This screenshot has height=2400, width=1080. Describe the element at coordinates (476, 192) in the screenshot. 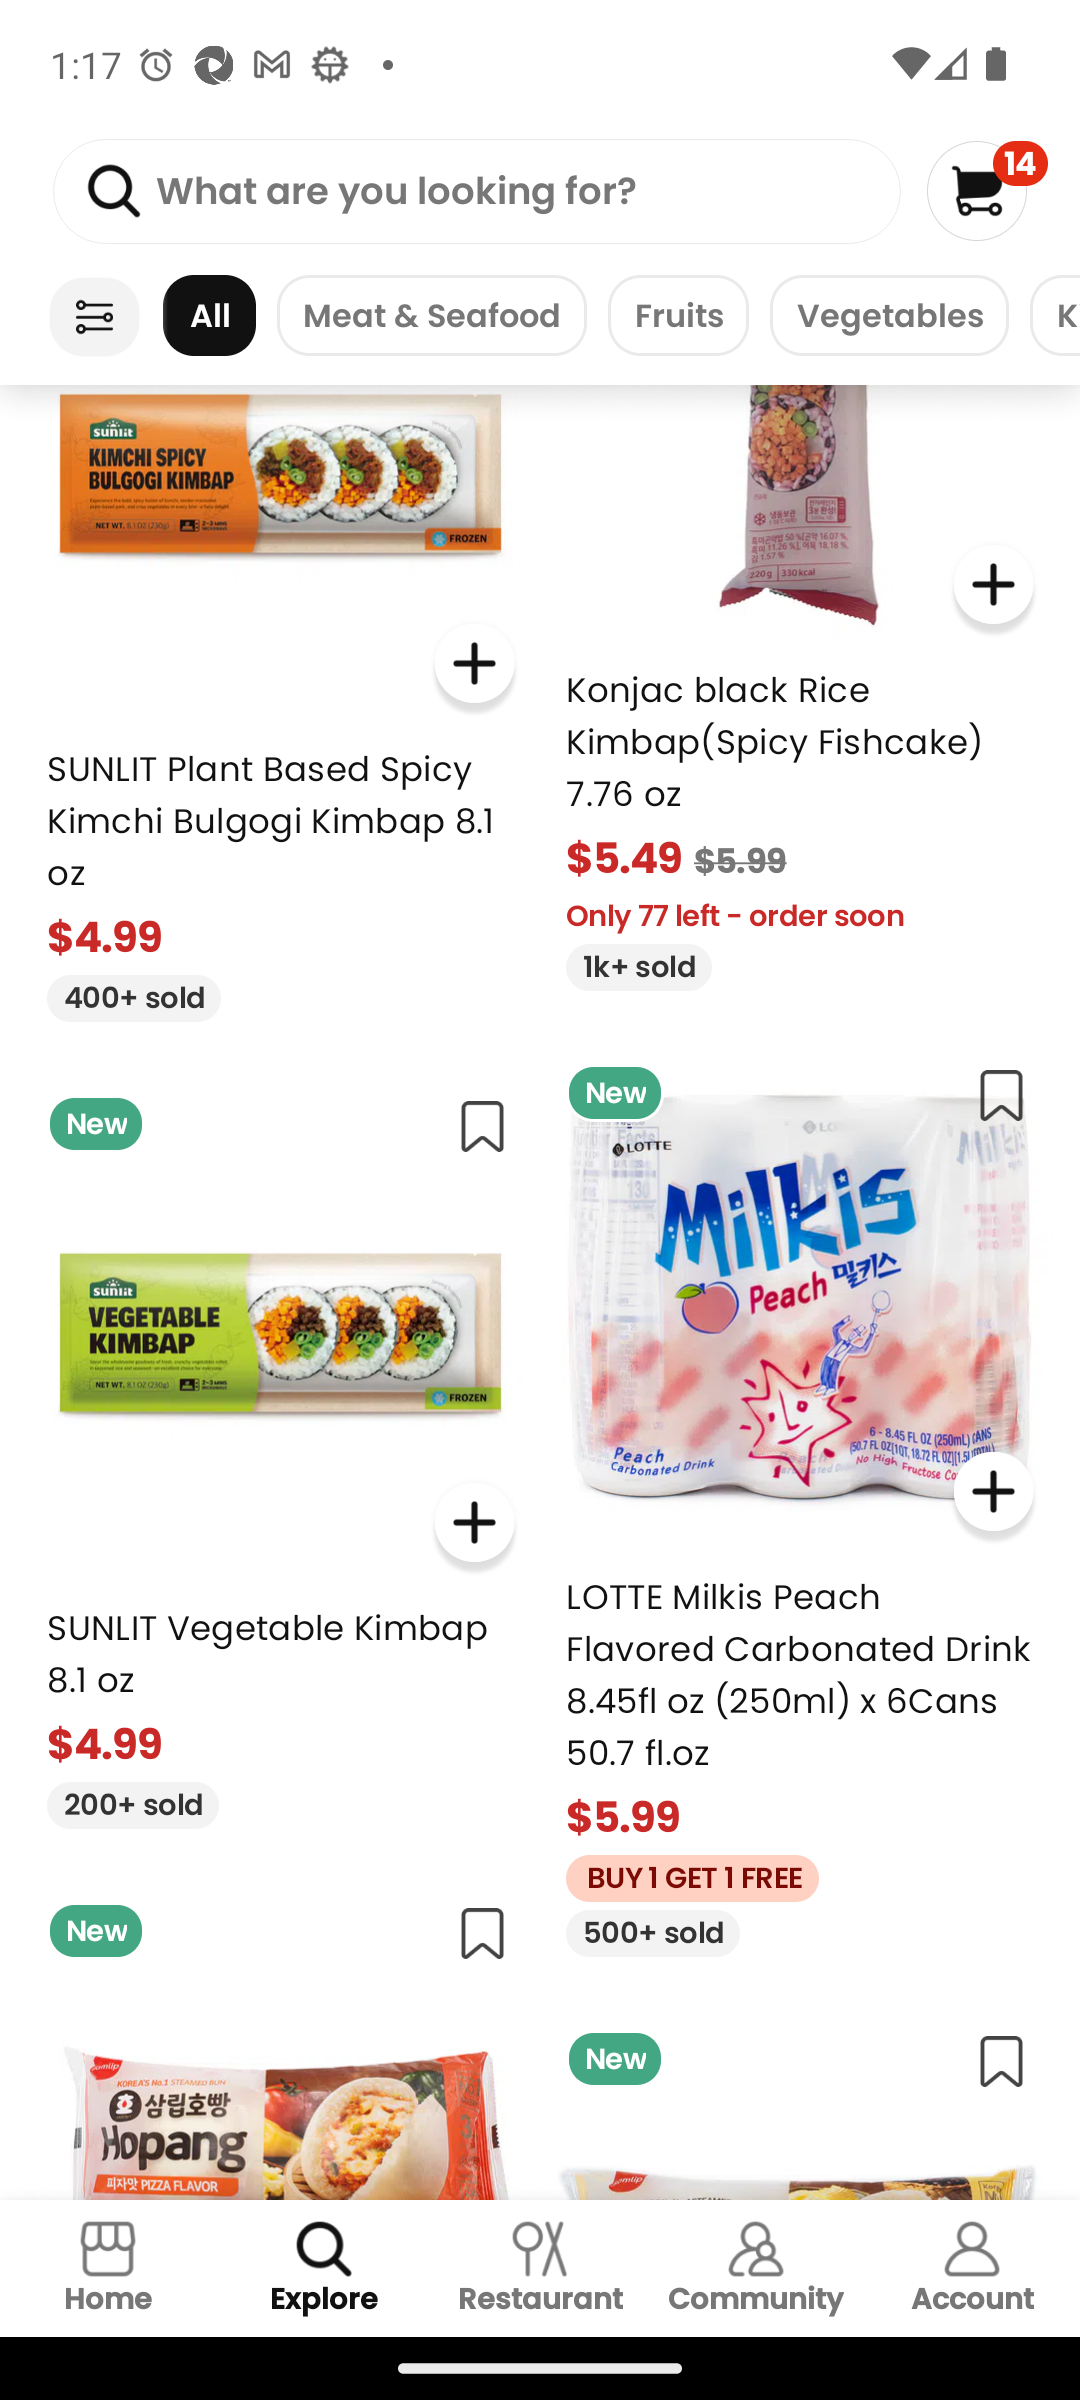

I see `What are you looking for?` at that location.